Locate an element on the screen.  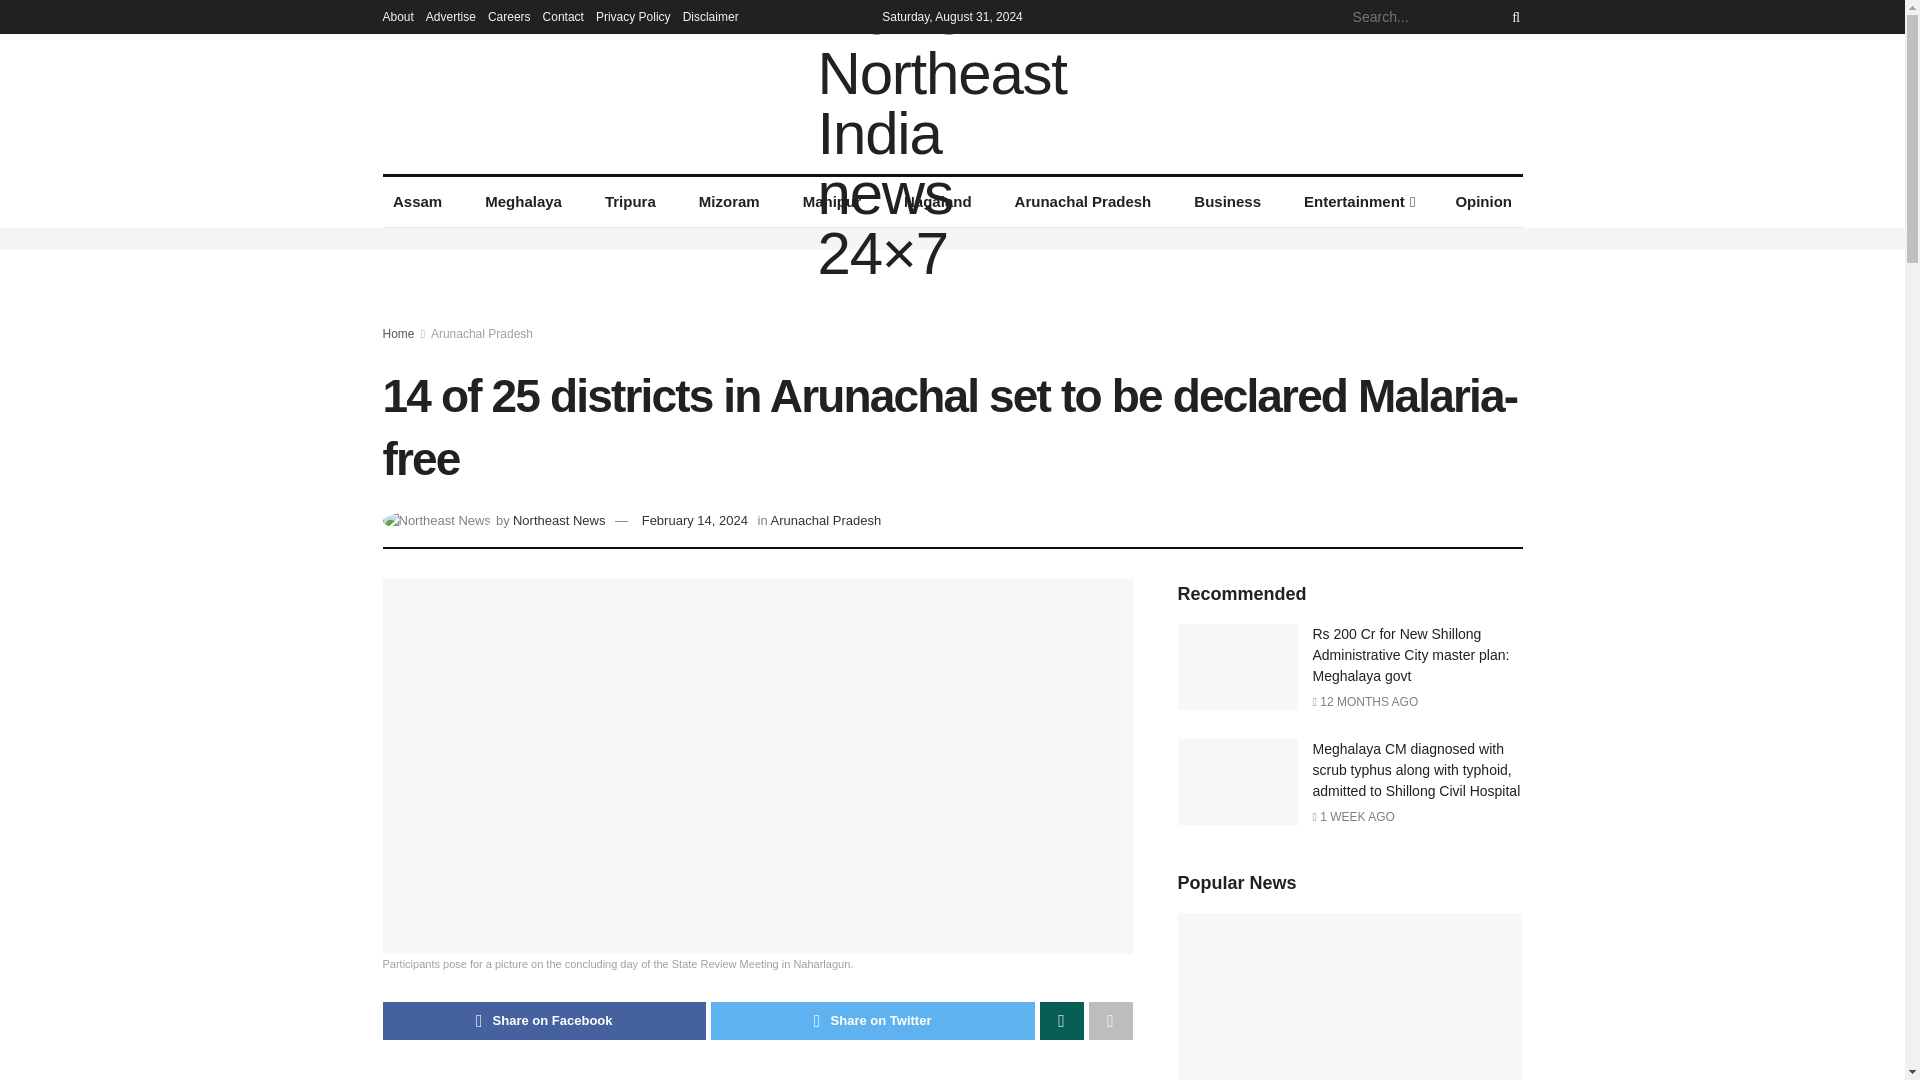
Opinion is located at coordinates (1484, 202).